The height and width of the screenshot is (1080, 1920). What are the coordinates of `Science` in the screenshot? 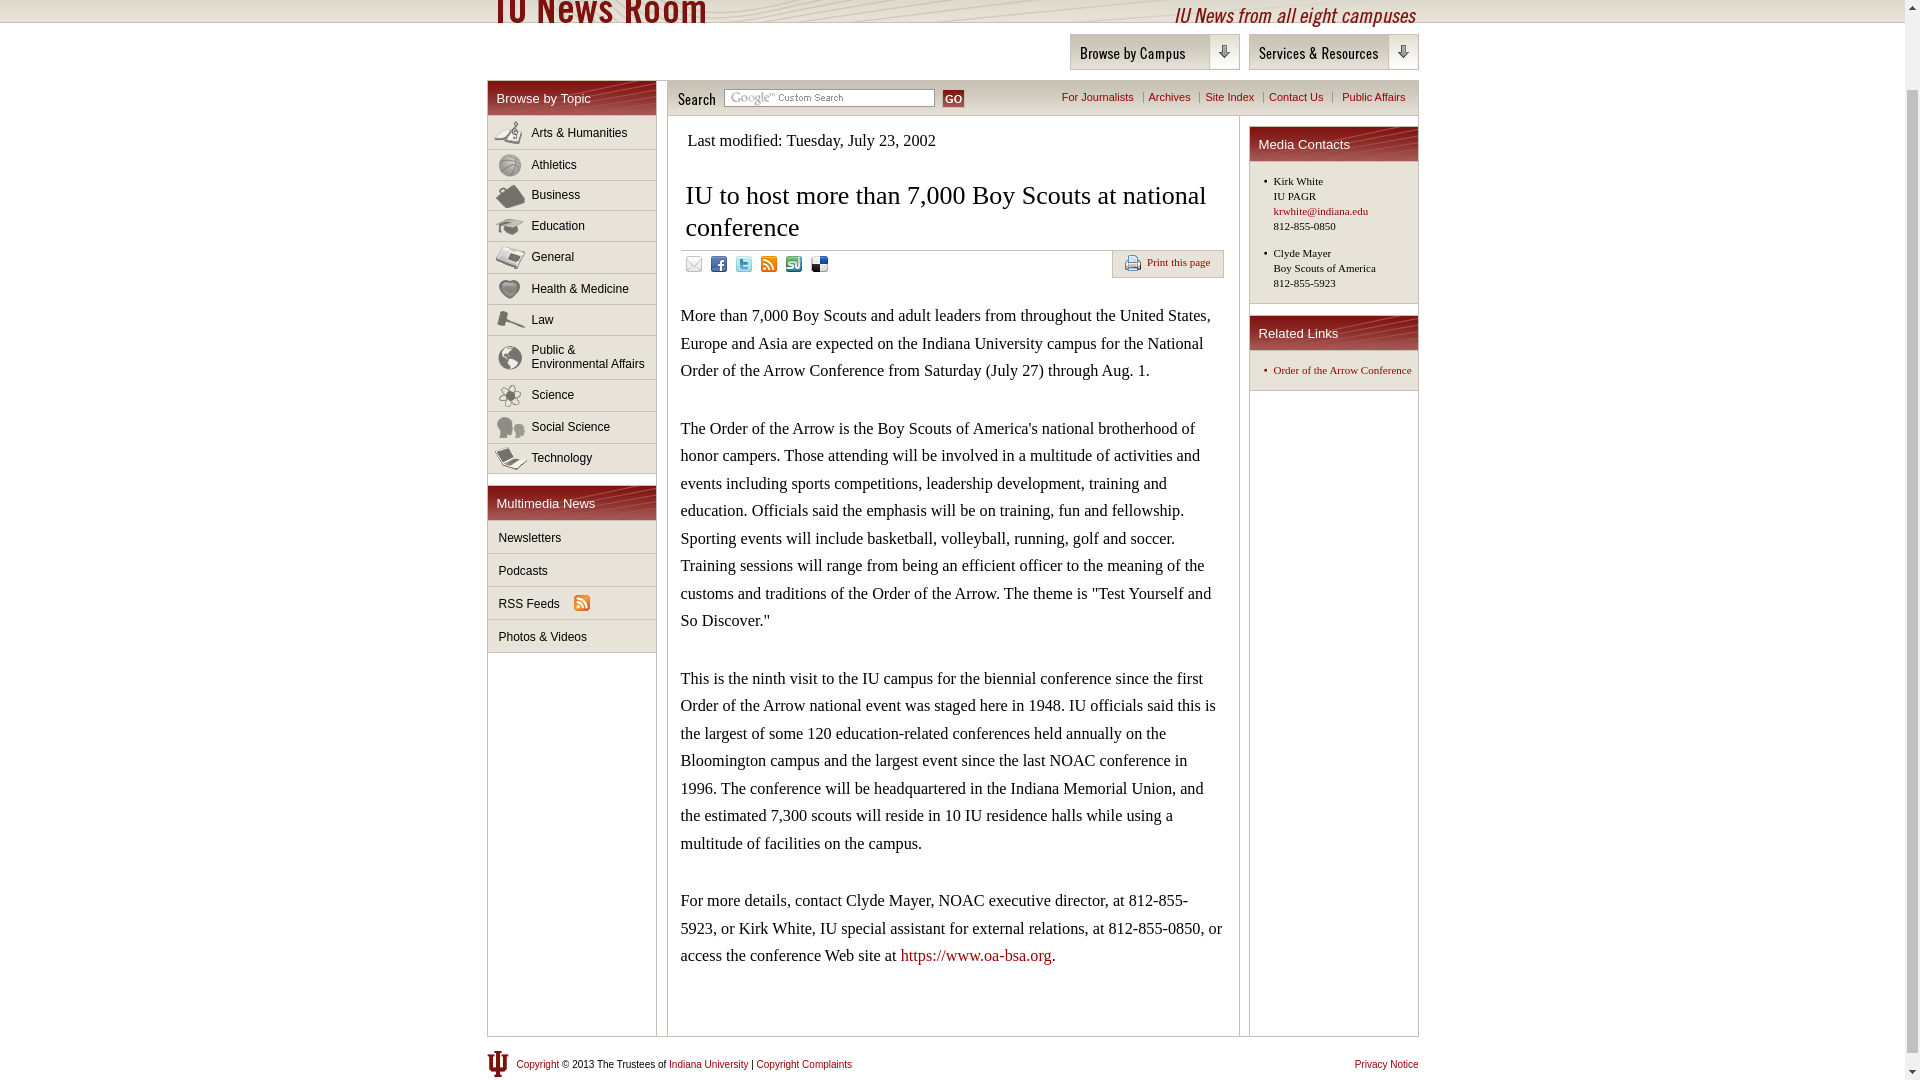 It's located at (572, 396).